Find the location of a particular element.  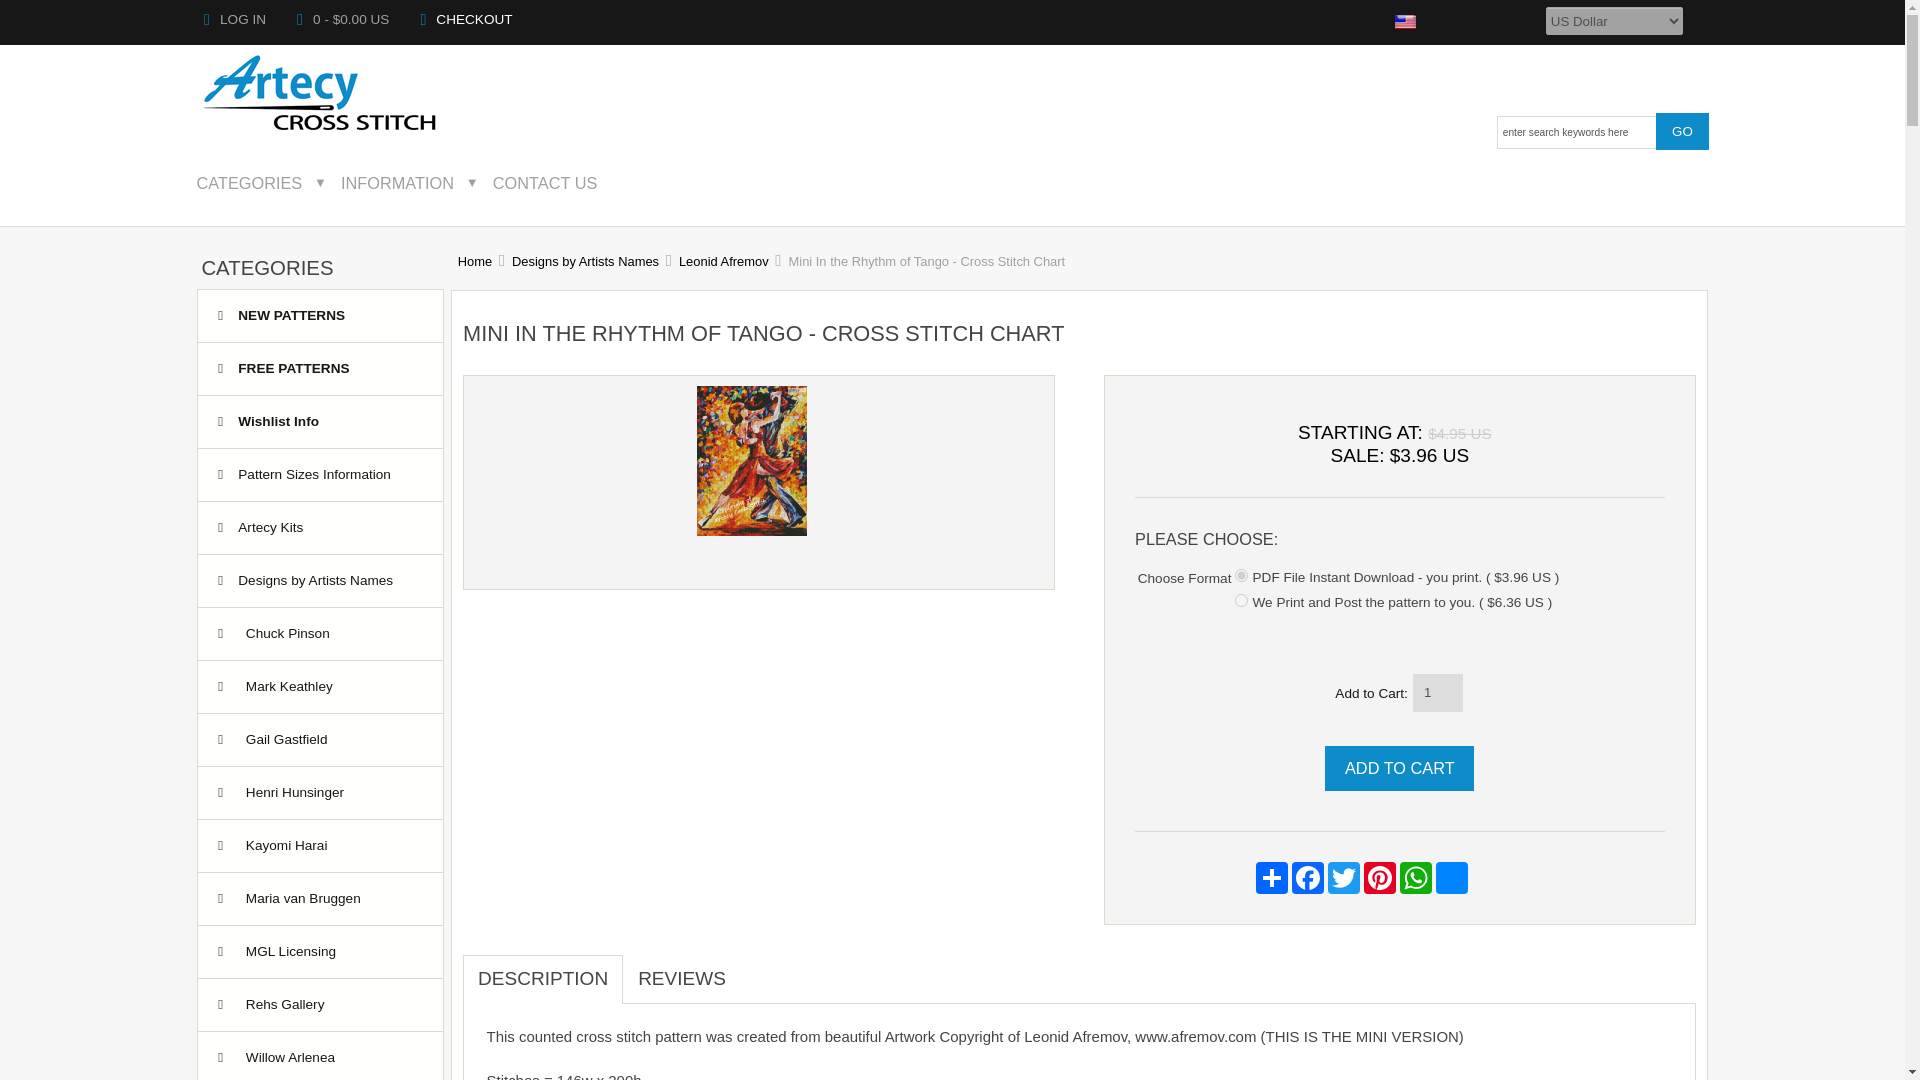

Add to Cart is located at coordinates (1399, 768).